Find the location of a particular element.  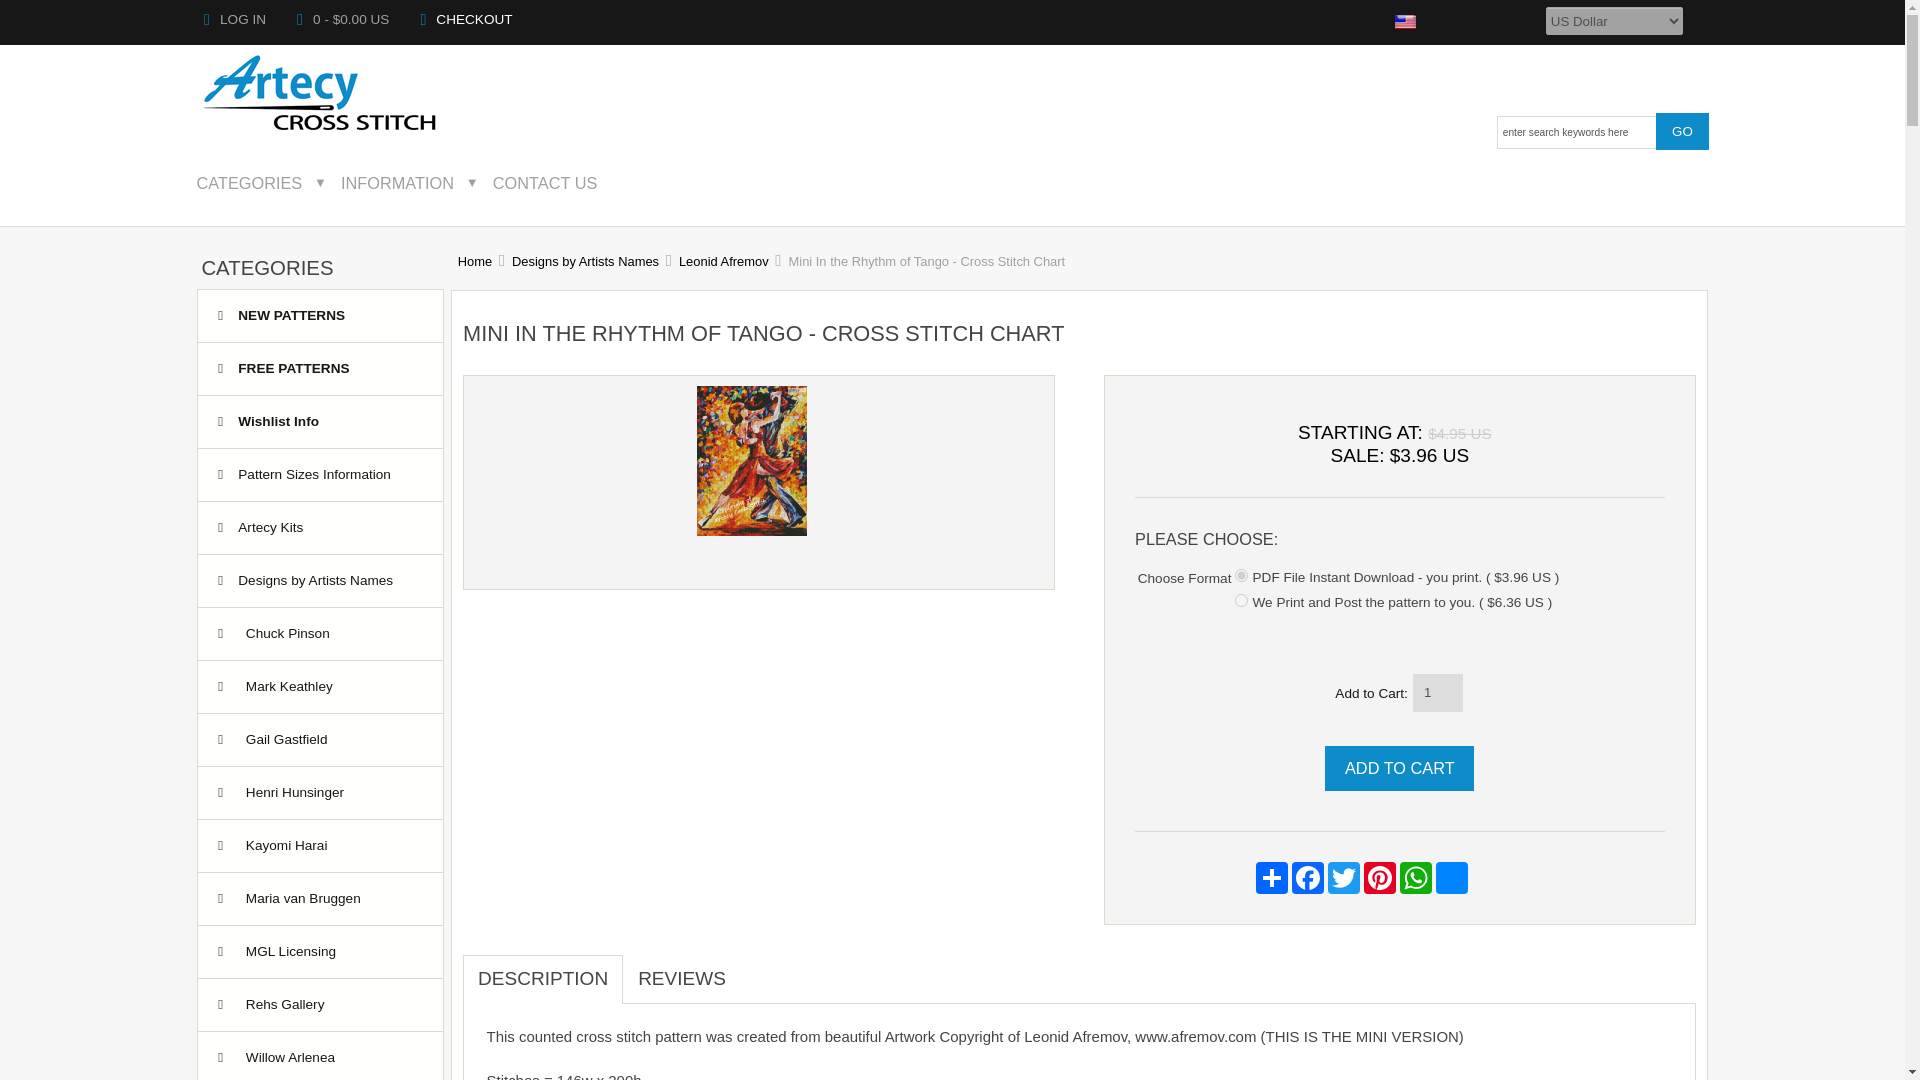

Add to Cart is located at coordinates (1399, 768).